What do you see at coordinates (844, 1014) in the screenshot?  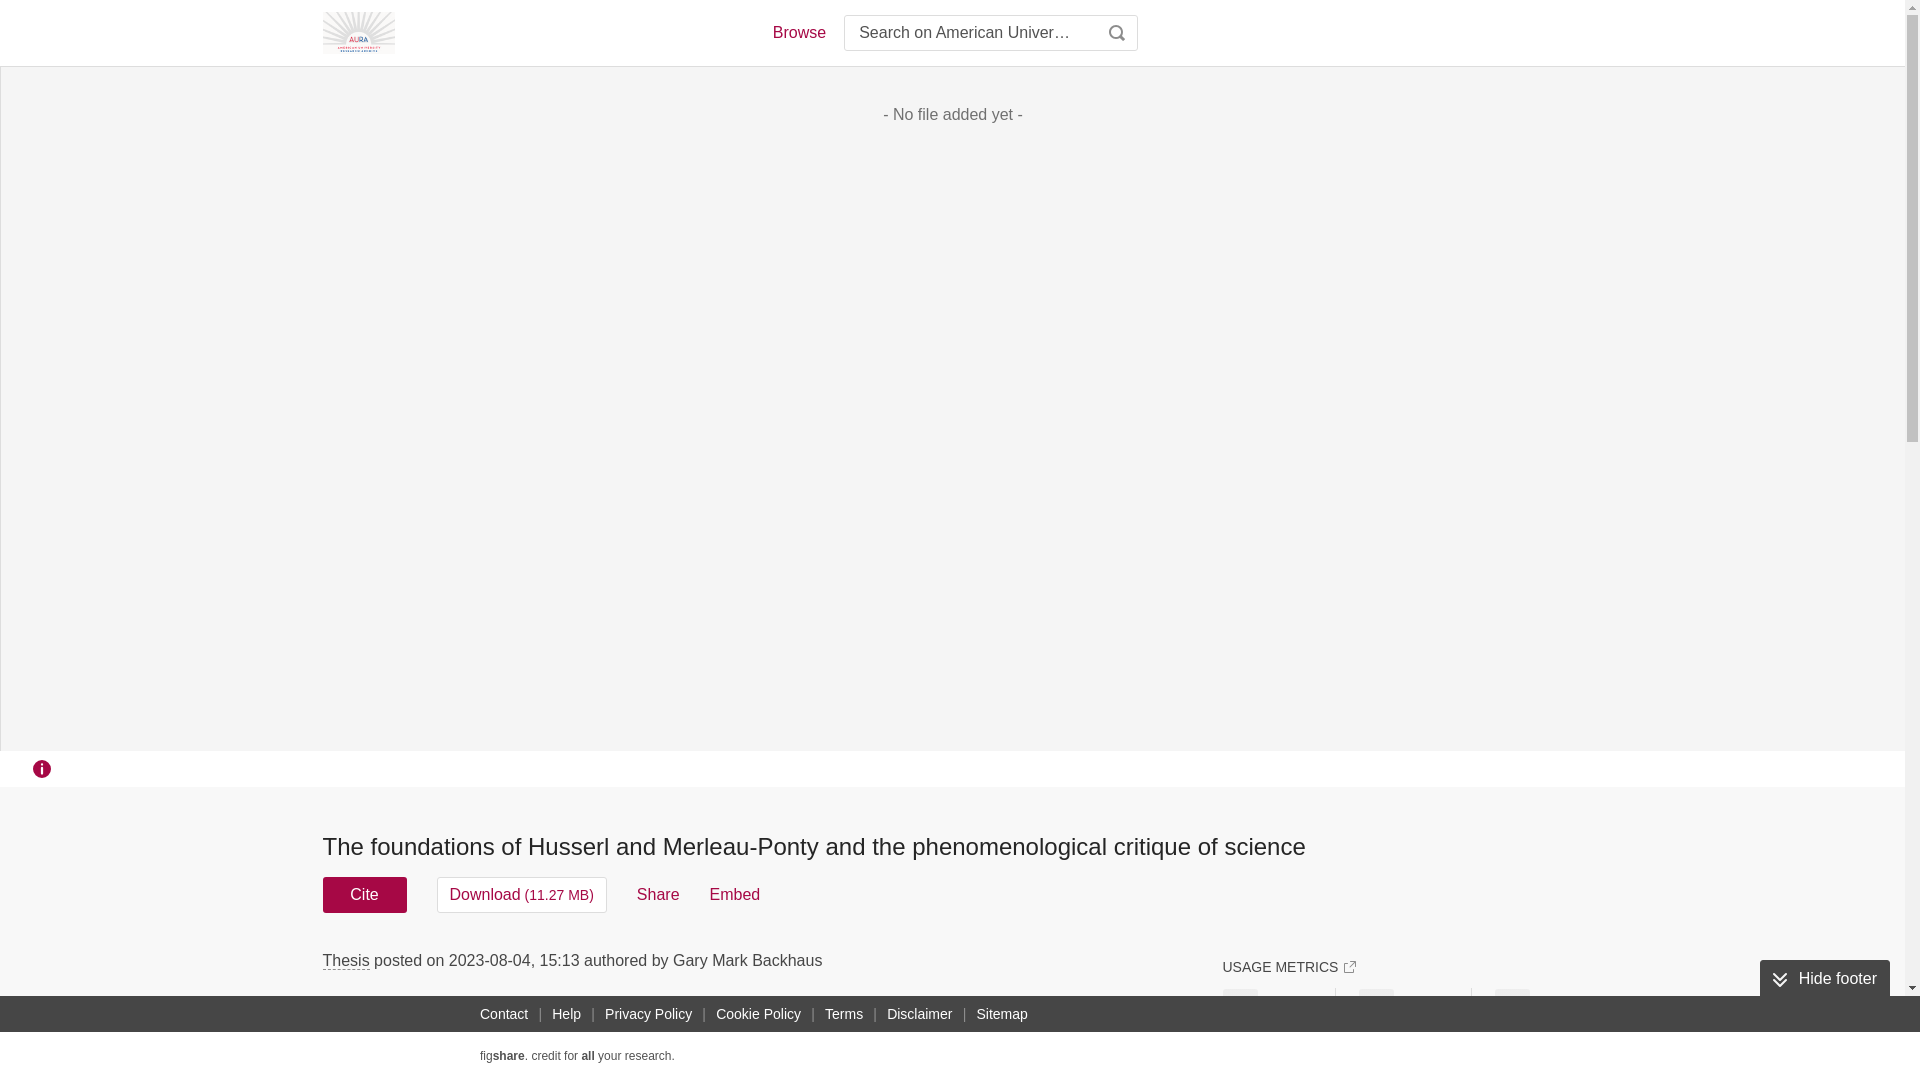 I see `Terms` at bounding box center [844, 1014].